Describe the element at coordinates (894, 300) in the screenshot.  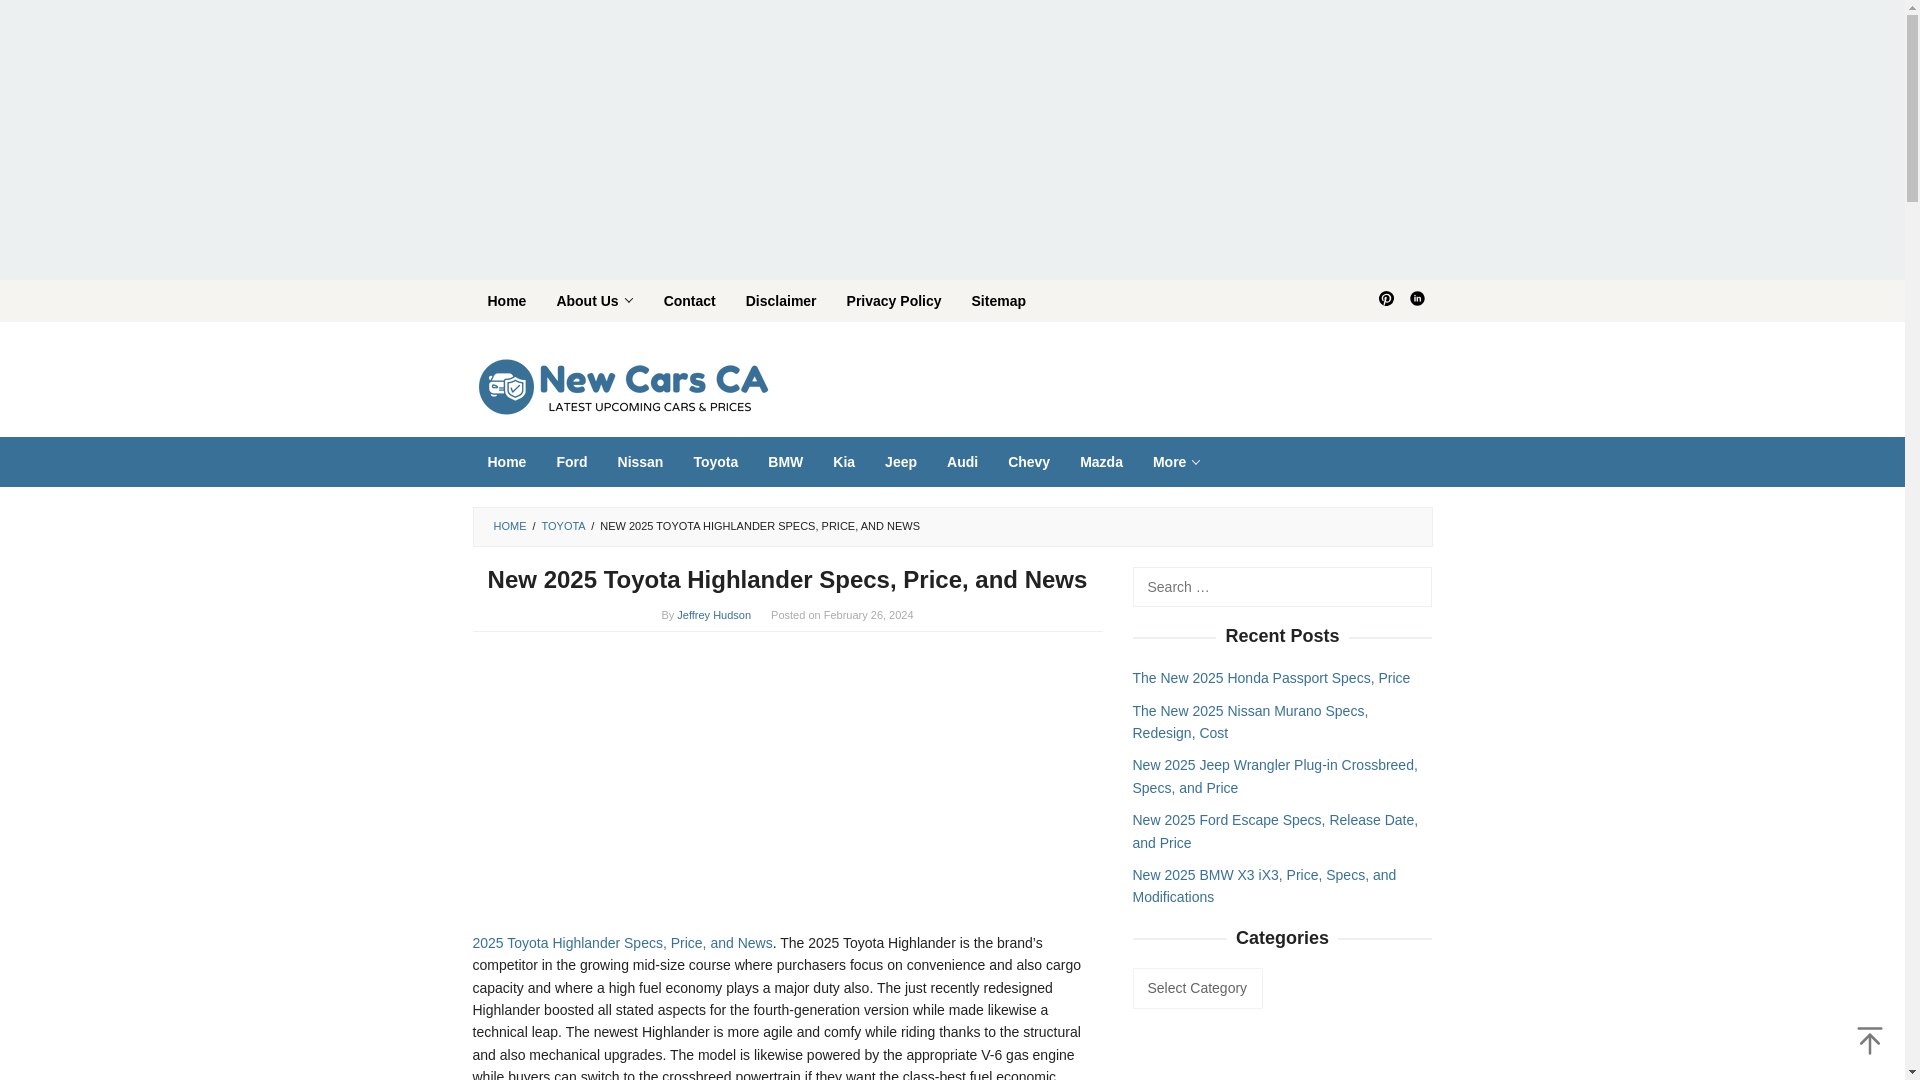
I see `Privacy Policy` at that location.